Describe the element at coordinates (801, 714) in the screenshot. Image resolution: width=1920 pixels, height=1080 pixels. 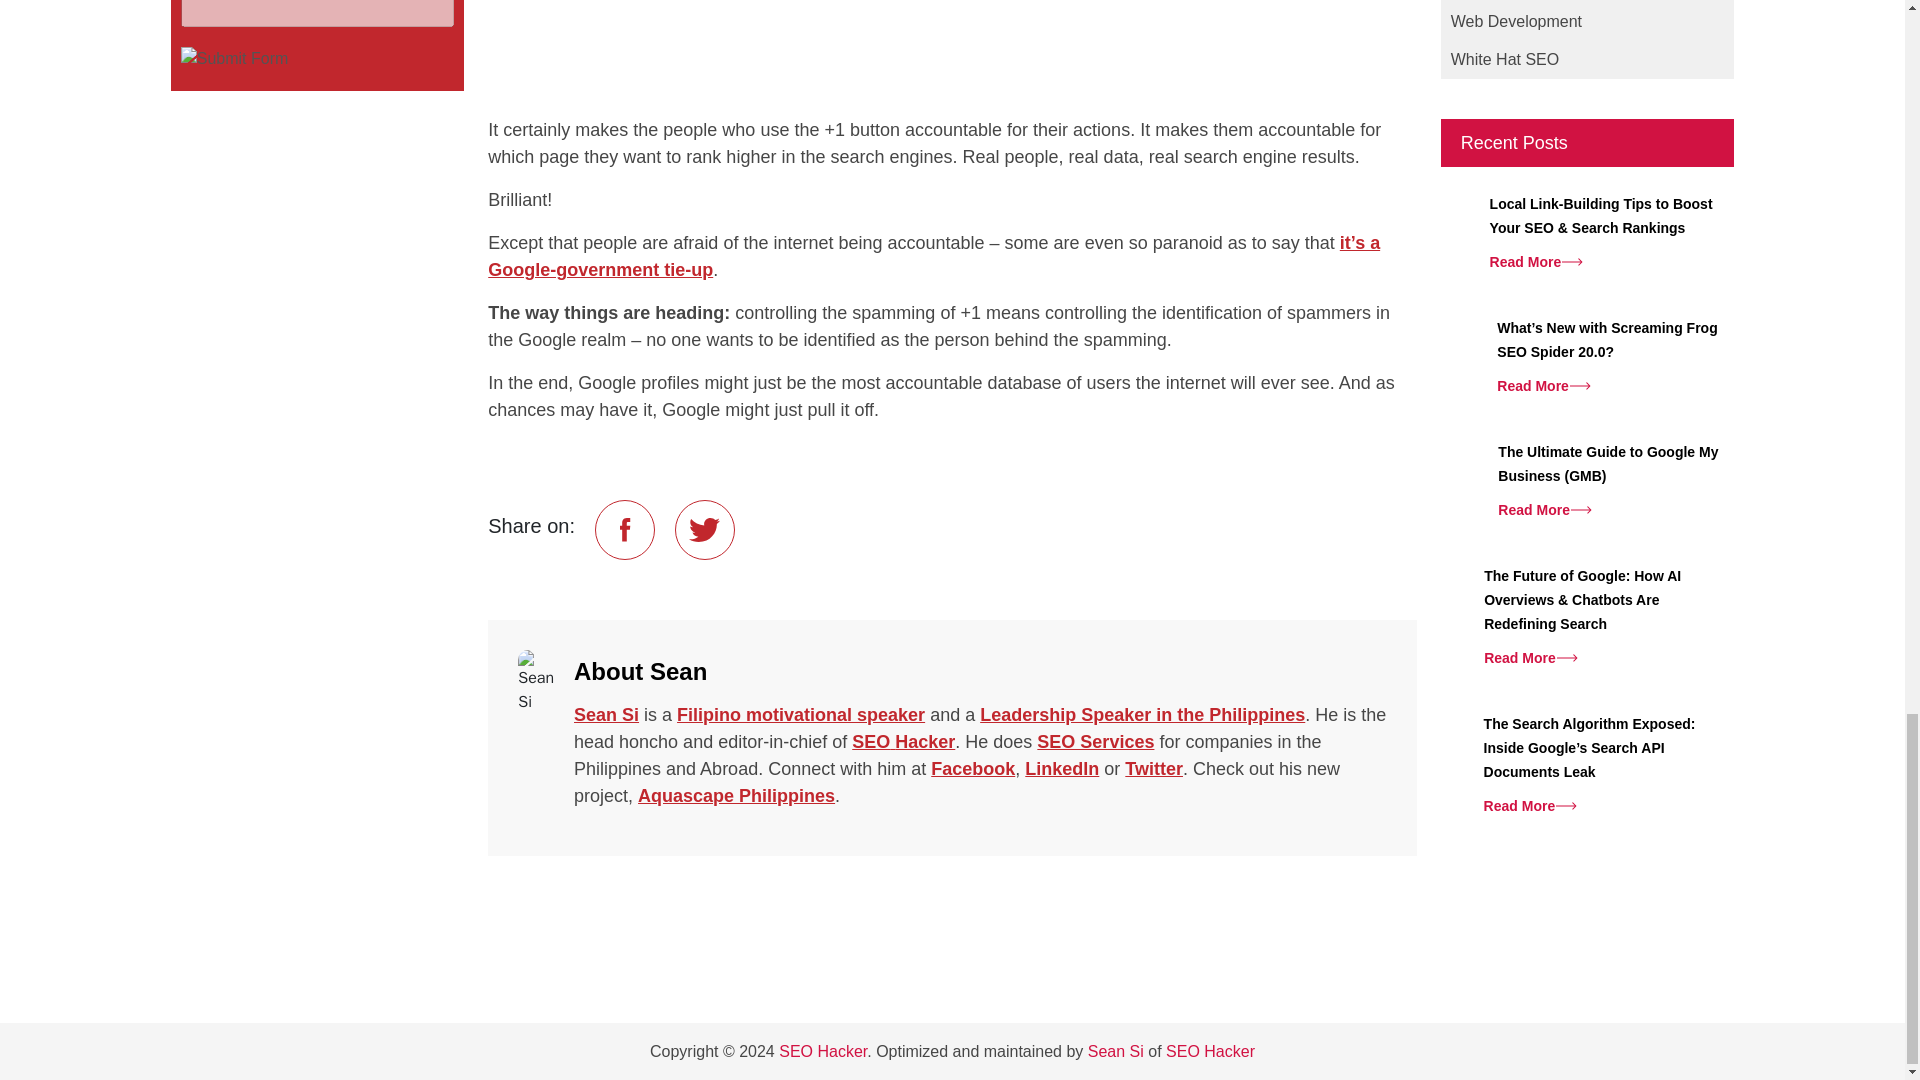
I see `Filipino motivational speaker` at that location.